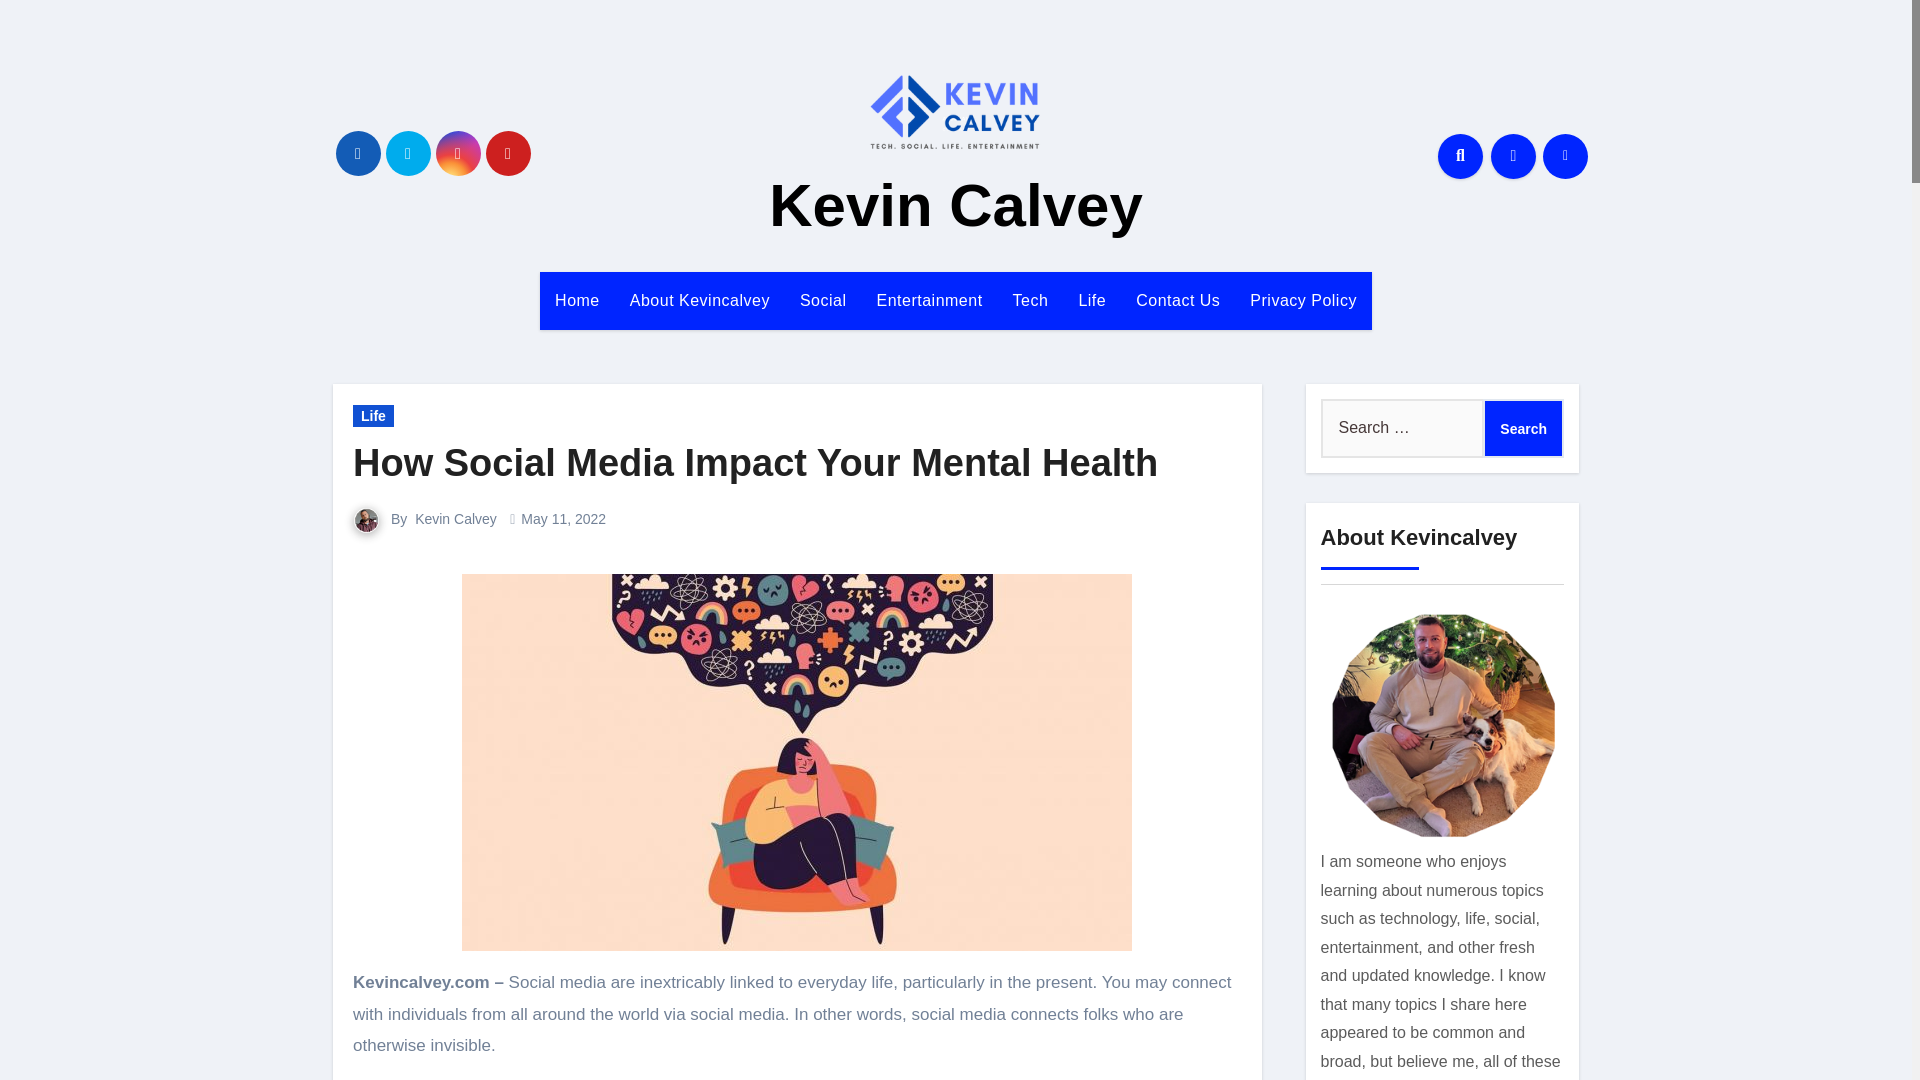  I want to click on Permalink to: How Social Media Impact Your Mental Health, so click(755, 462).